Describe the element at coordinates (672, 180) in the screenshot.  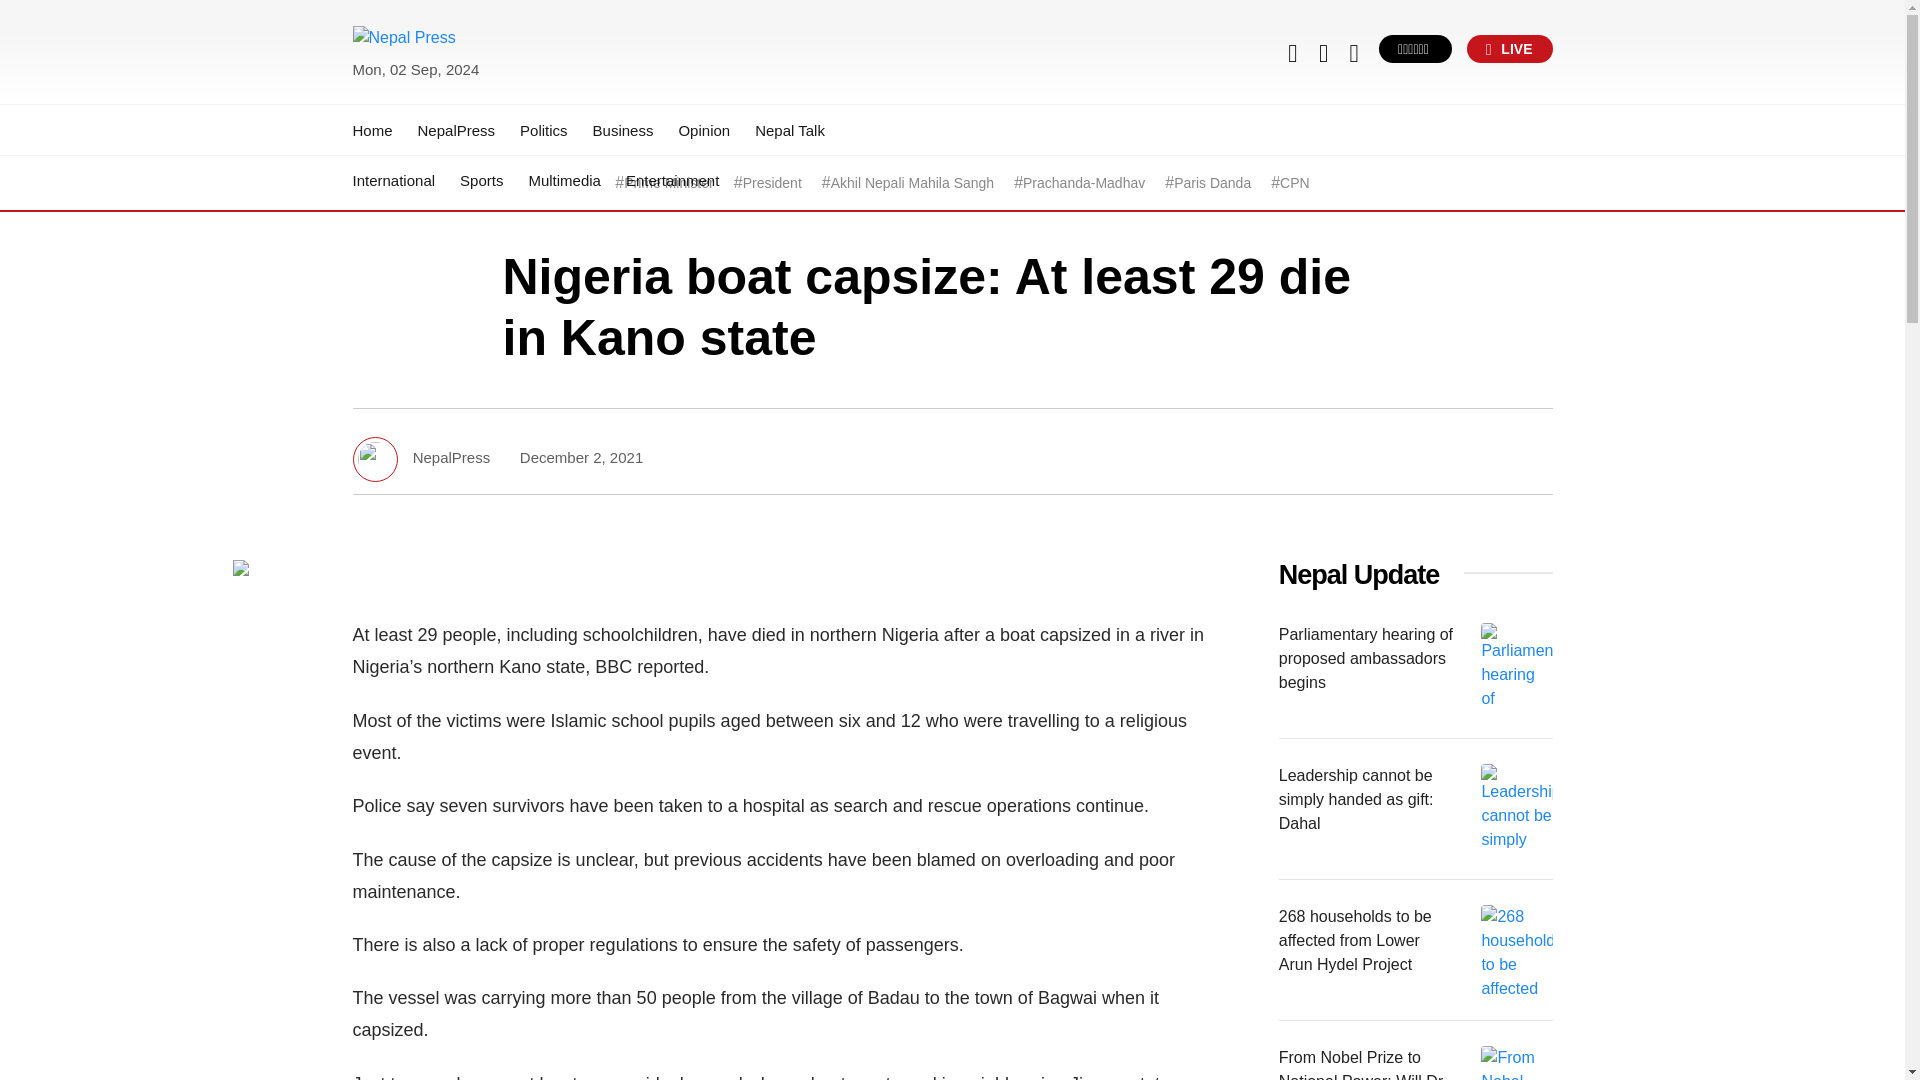
I see `Entertainment` at that location.